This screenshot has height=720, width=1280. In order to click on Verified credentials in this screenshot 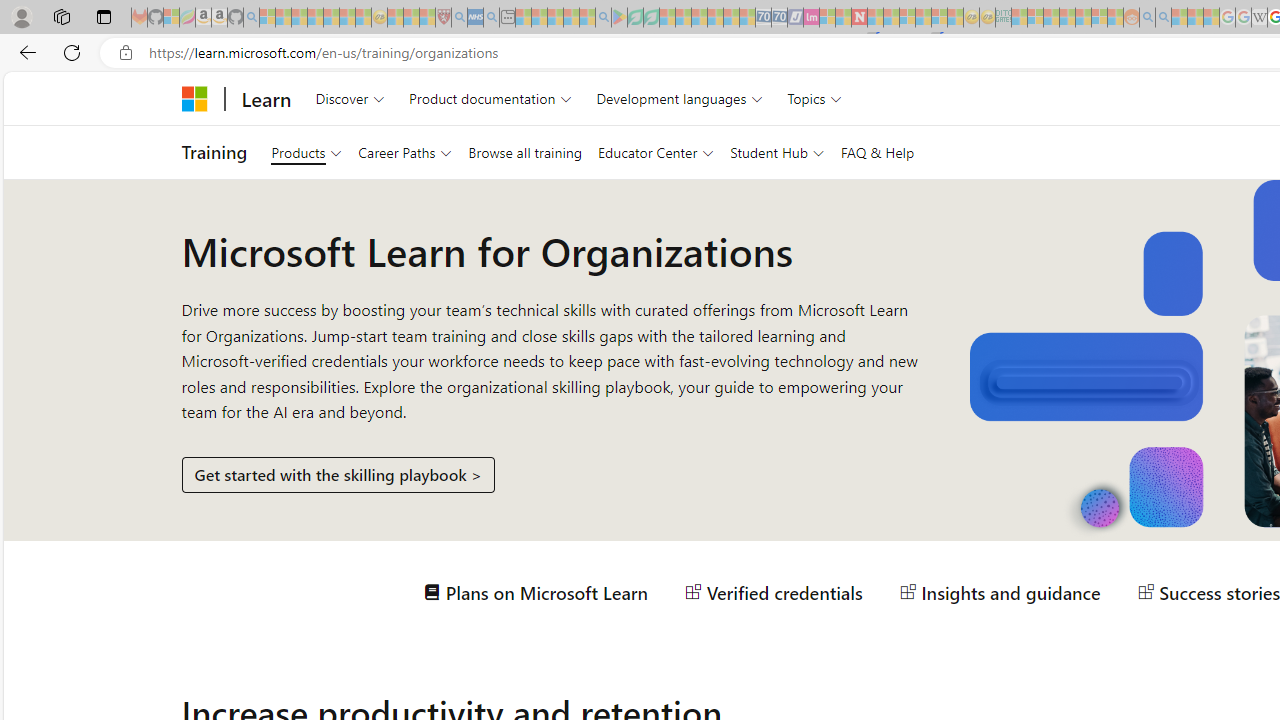, I will do `click(774, 592)`.